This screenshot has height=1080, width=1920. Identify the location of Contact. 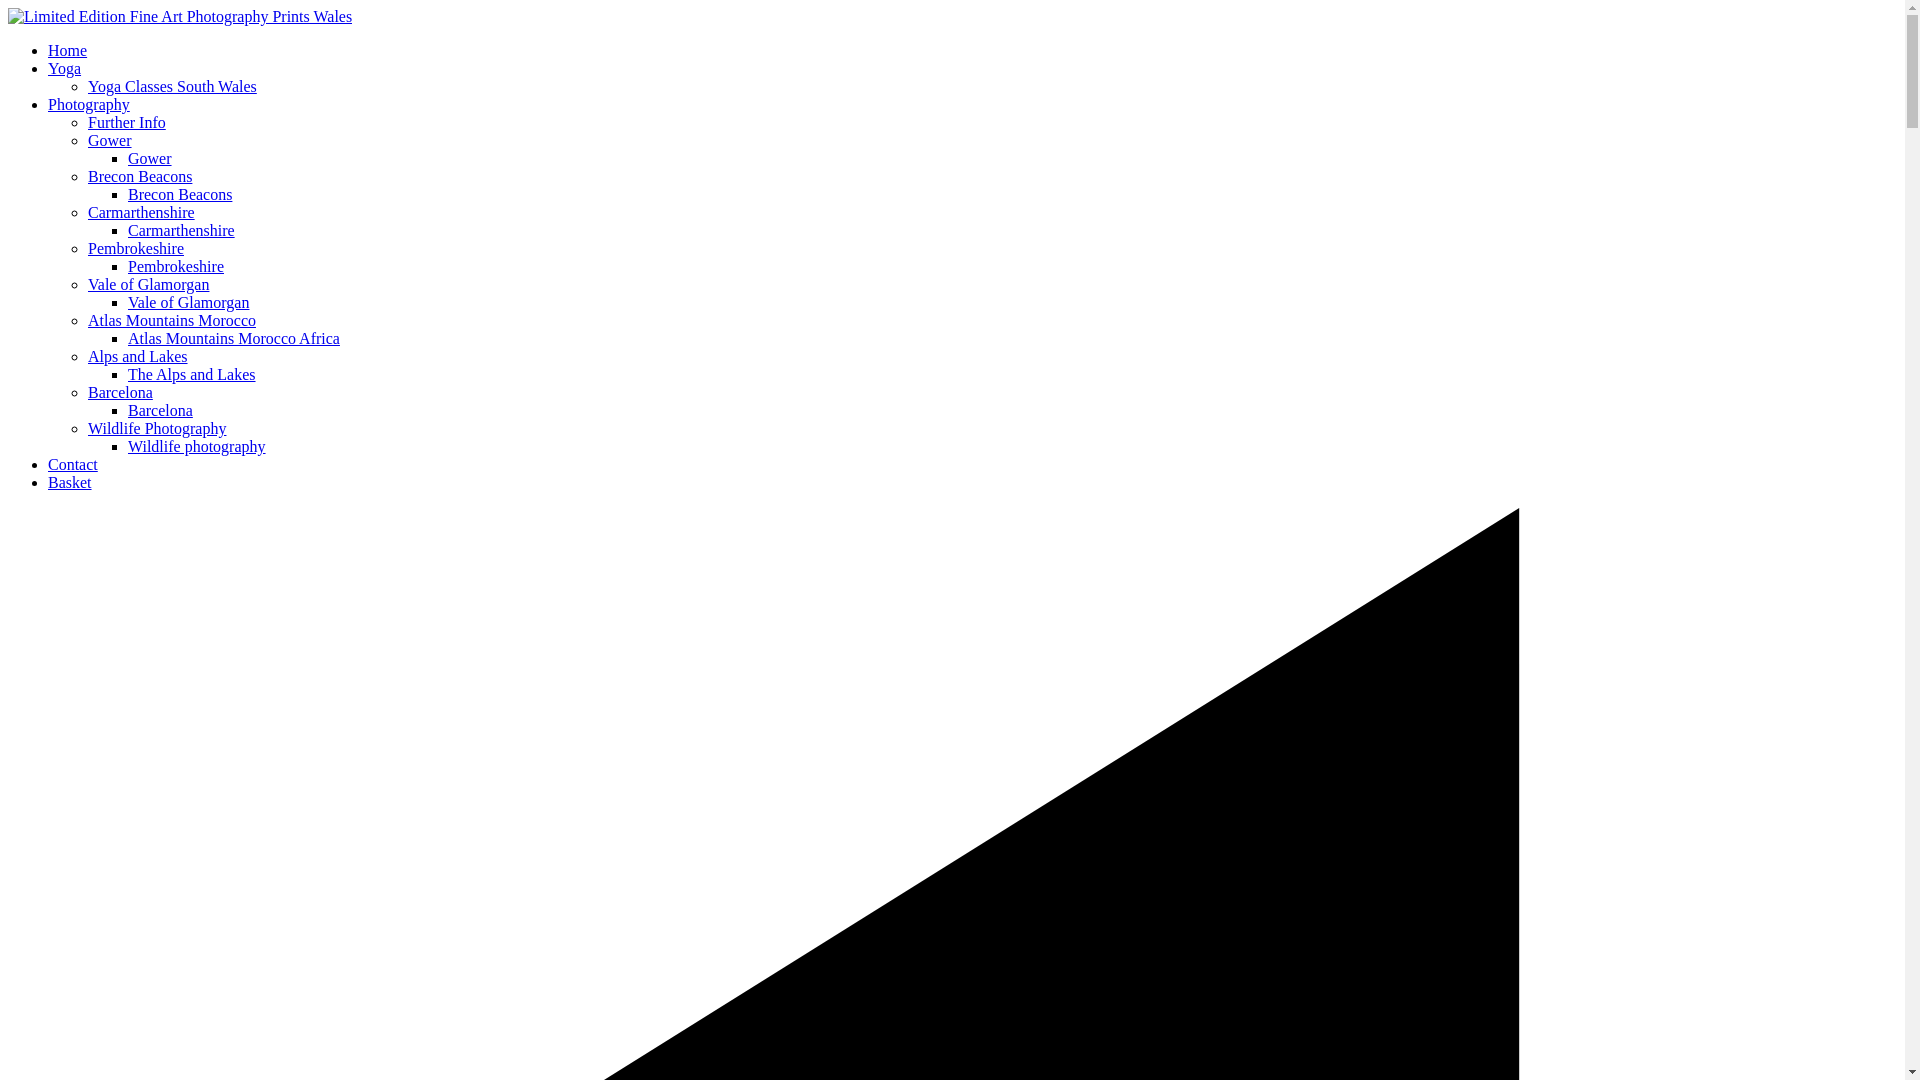
(72, 464).